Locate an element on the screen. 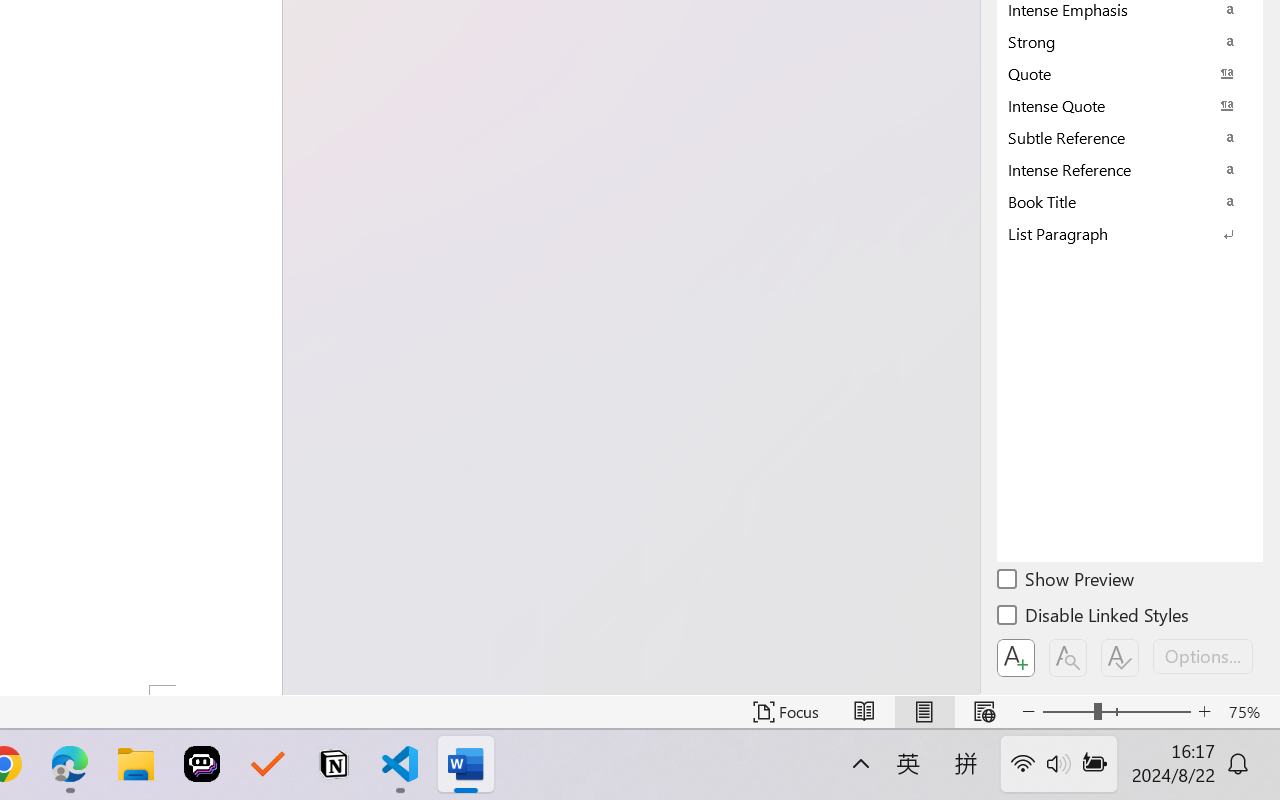 The image size is (1280, 800). Poe is located at coordinates (202, 764).